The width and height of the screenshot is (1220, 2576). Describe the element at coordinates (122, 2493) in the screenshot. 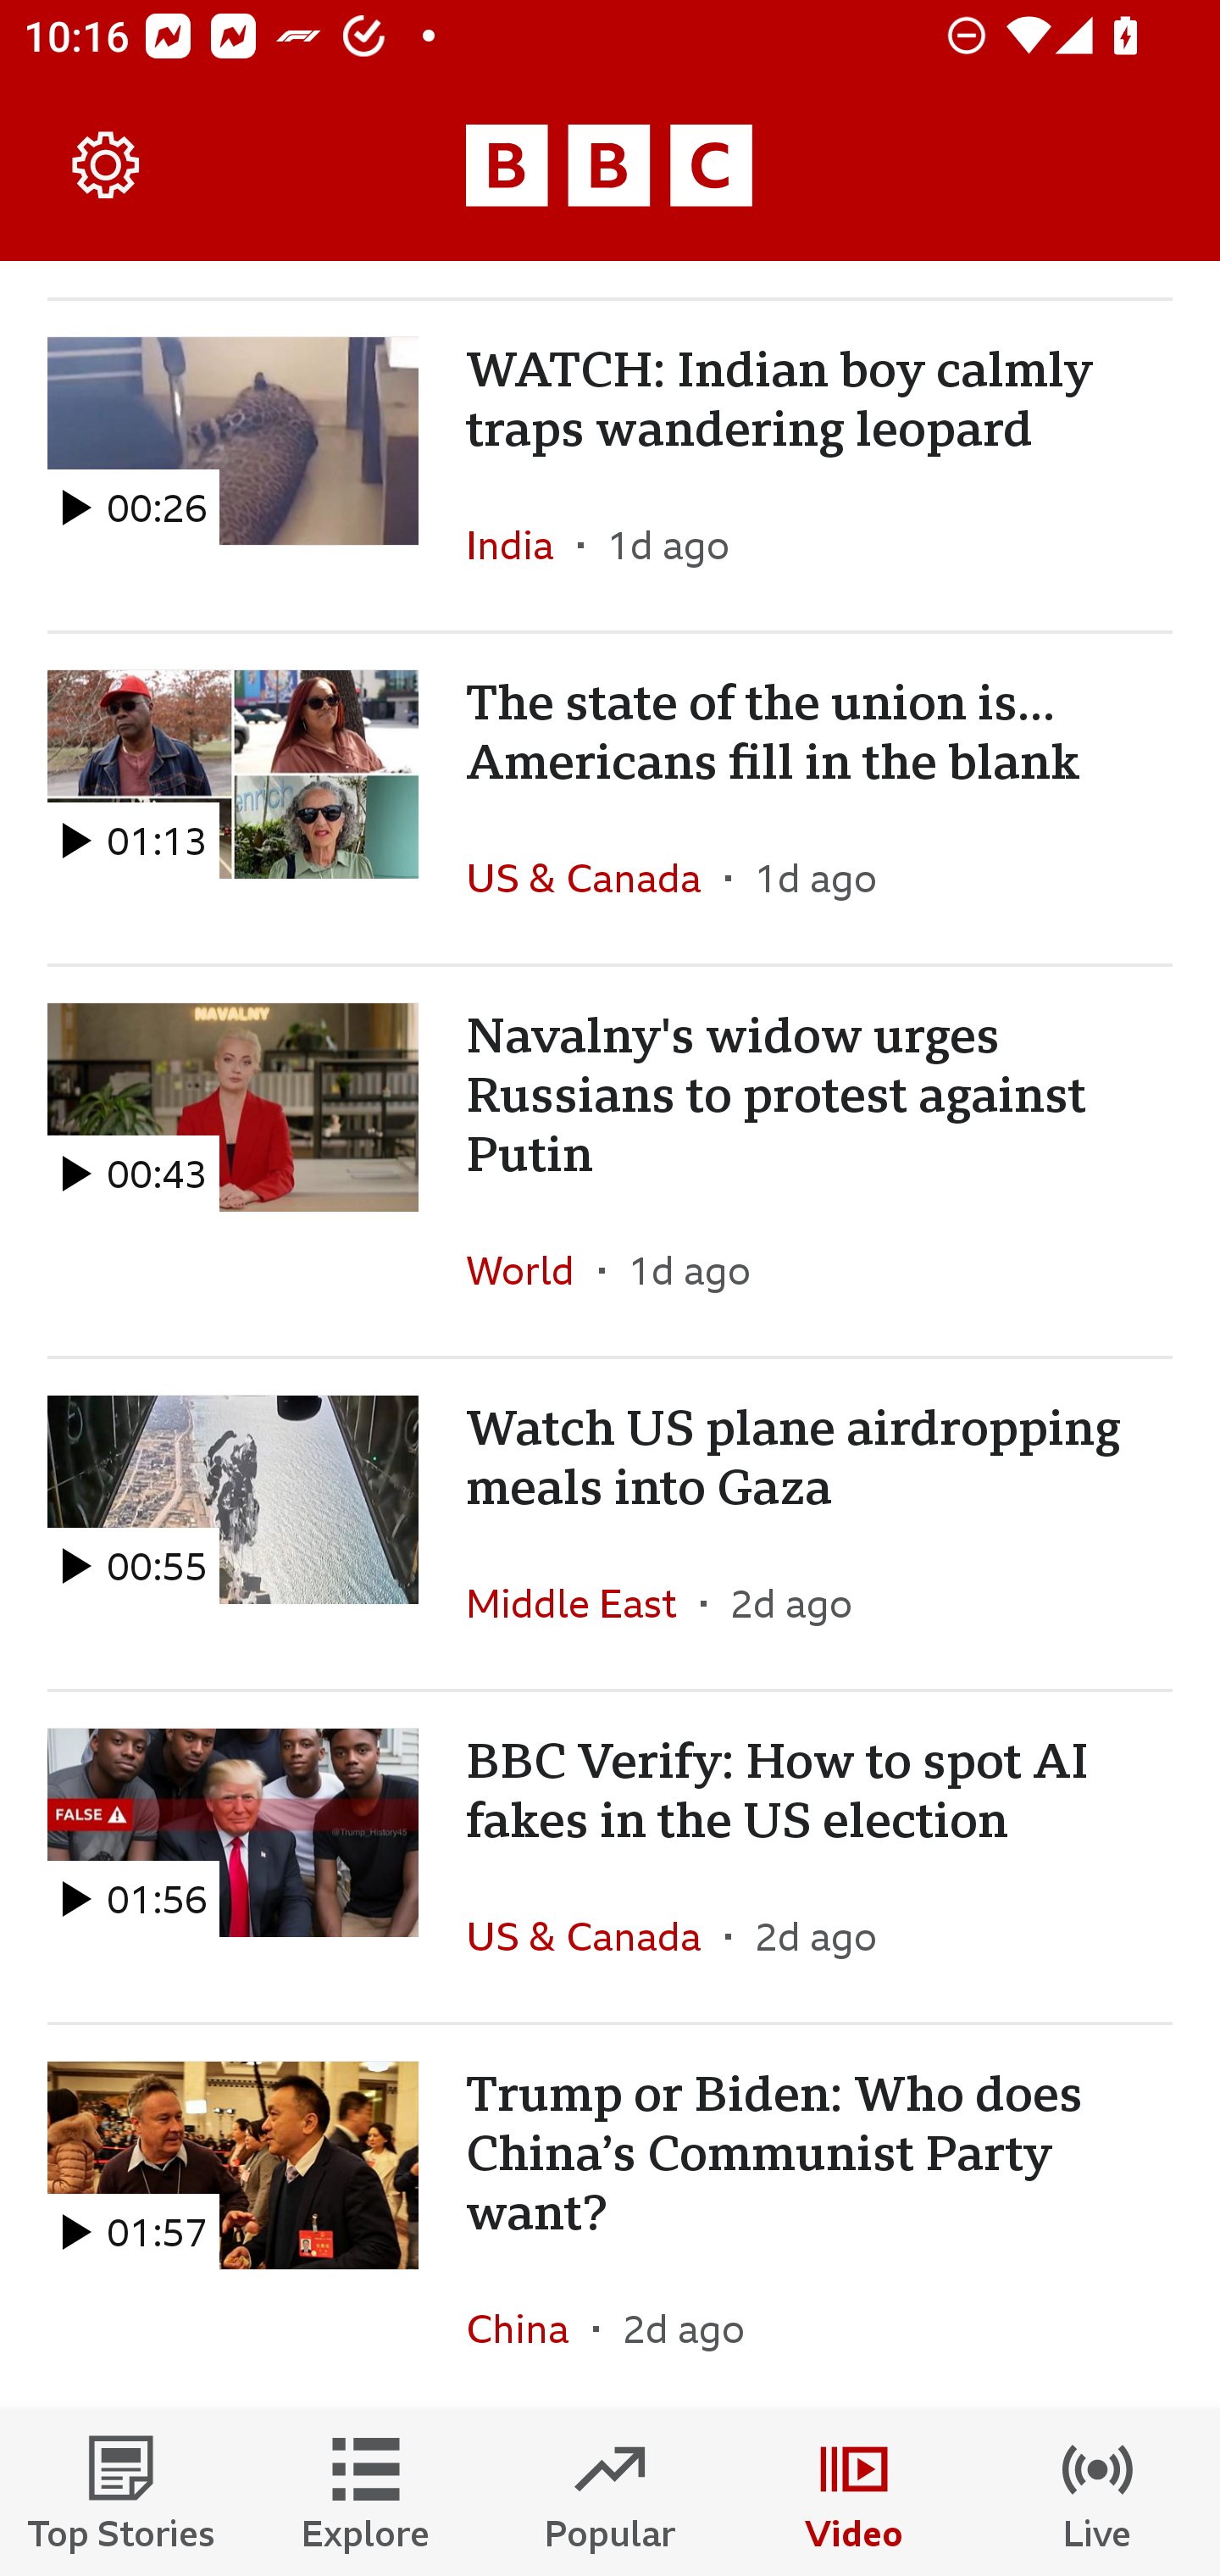

I see `Top Stories` at that location.